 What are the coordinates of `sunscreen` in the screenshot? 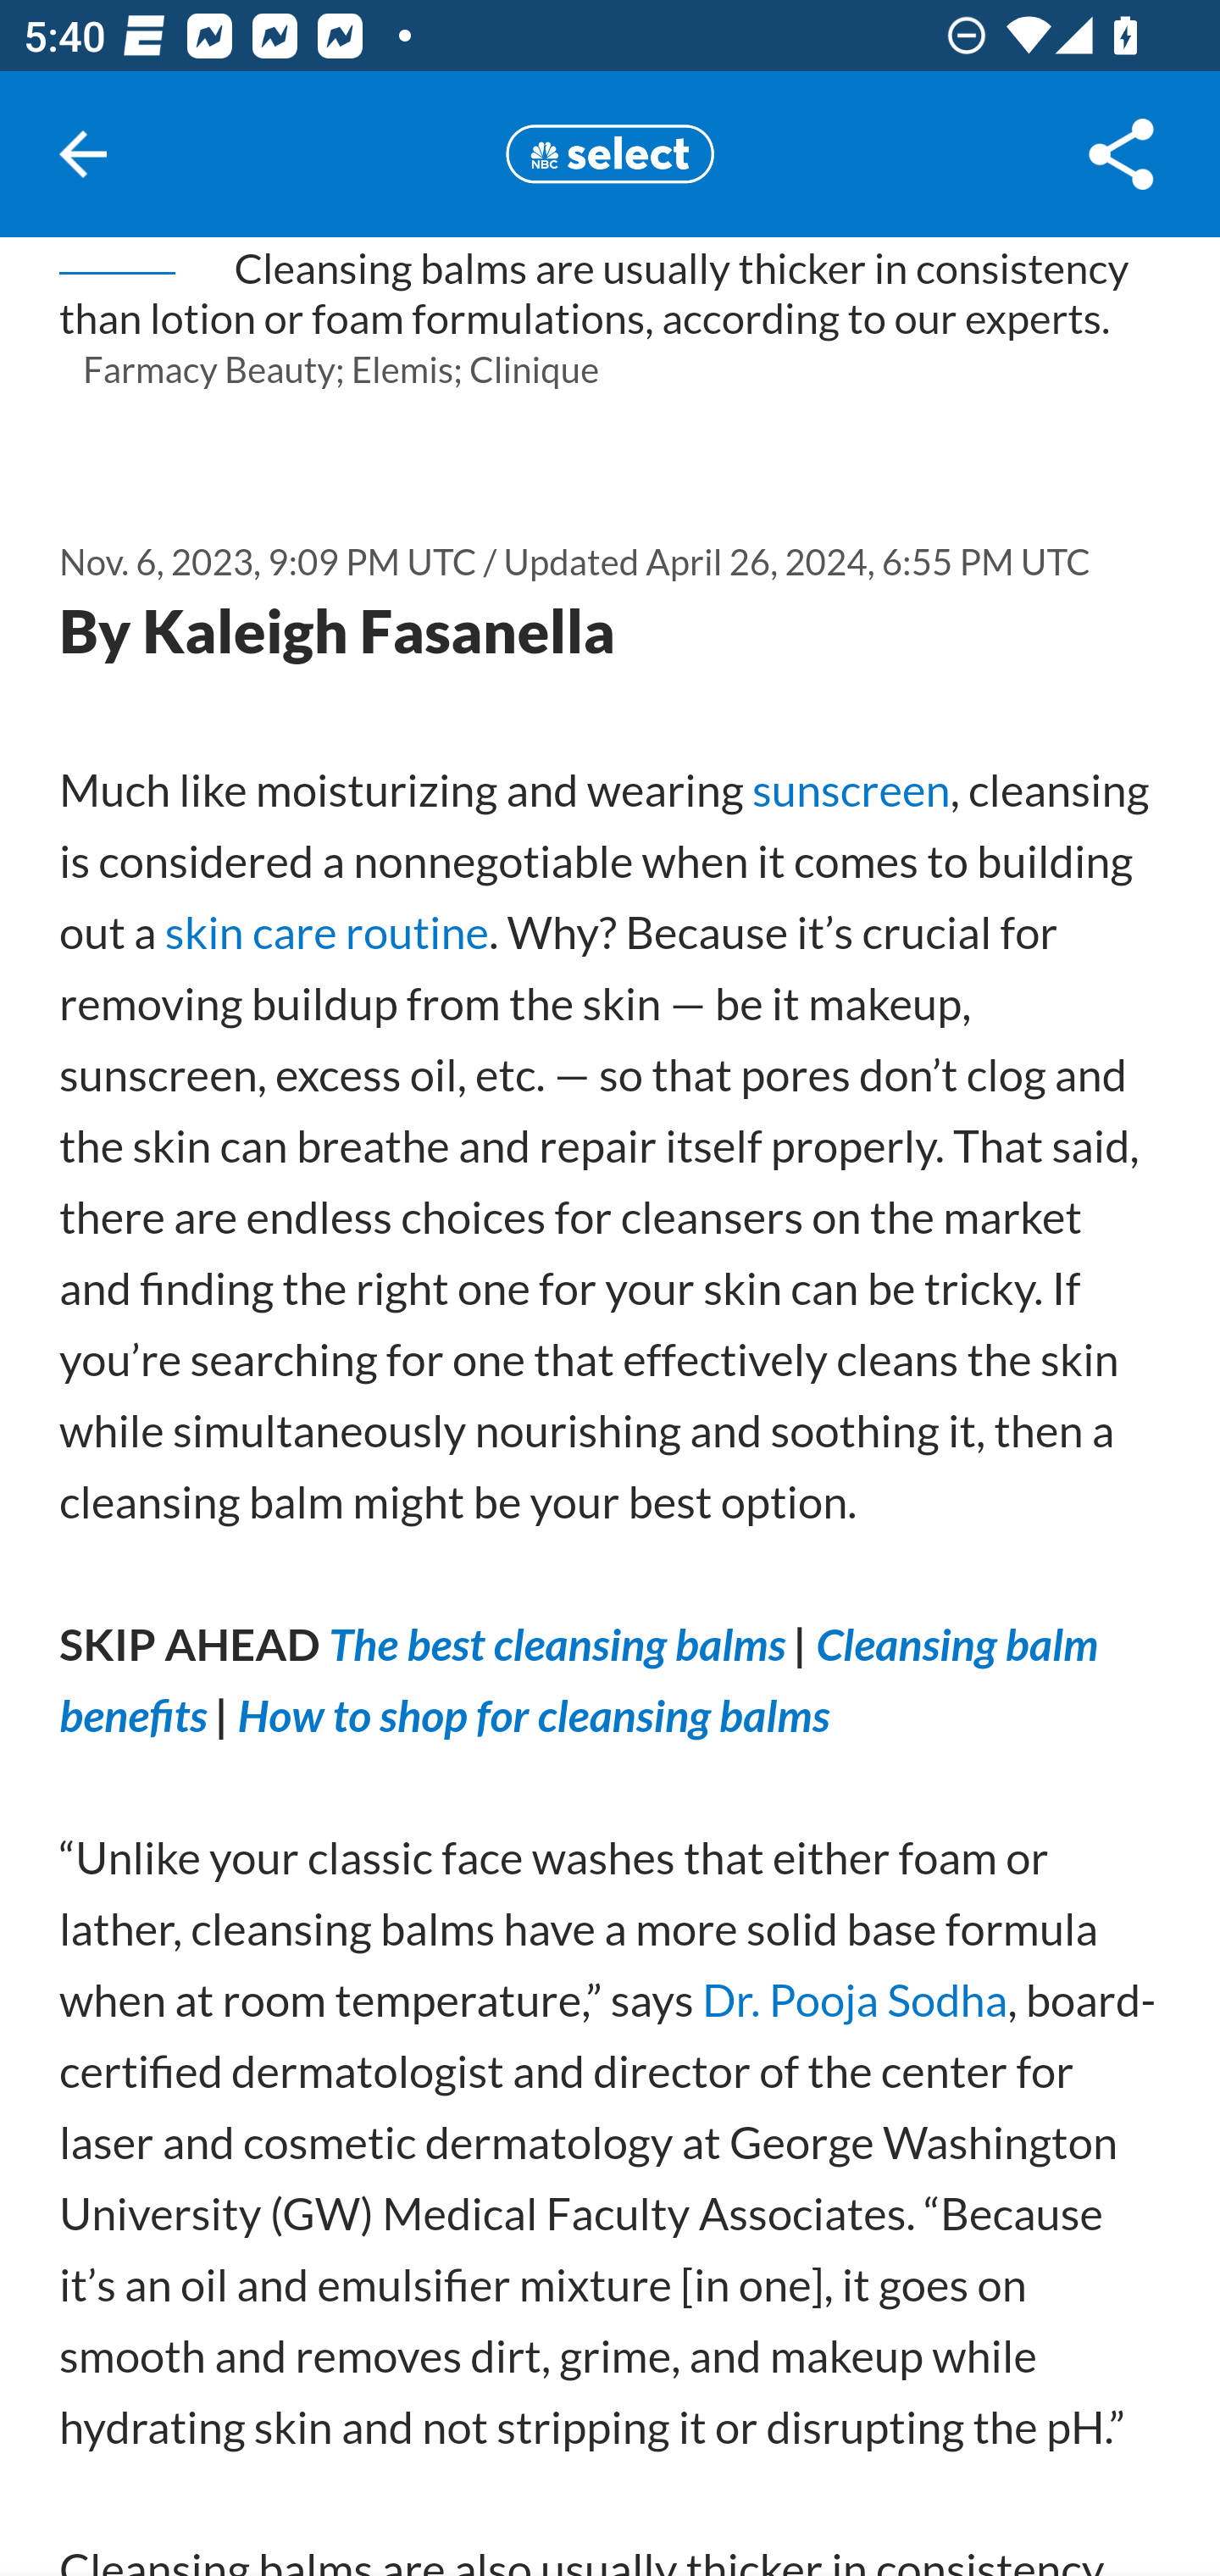 It's located at (851, 791).